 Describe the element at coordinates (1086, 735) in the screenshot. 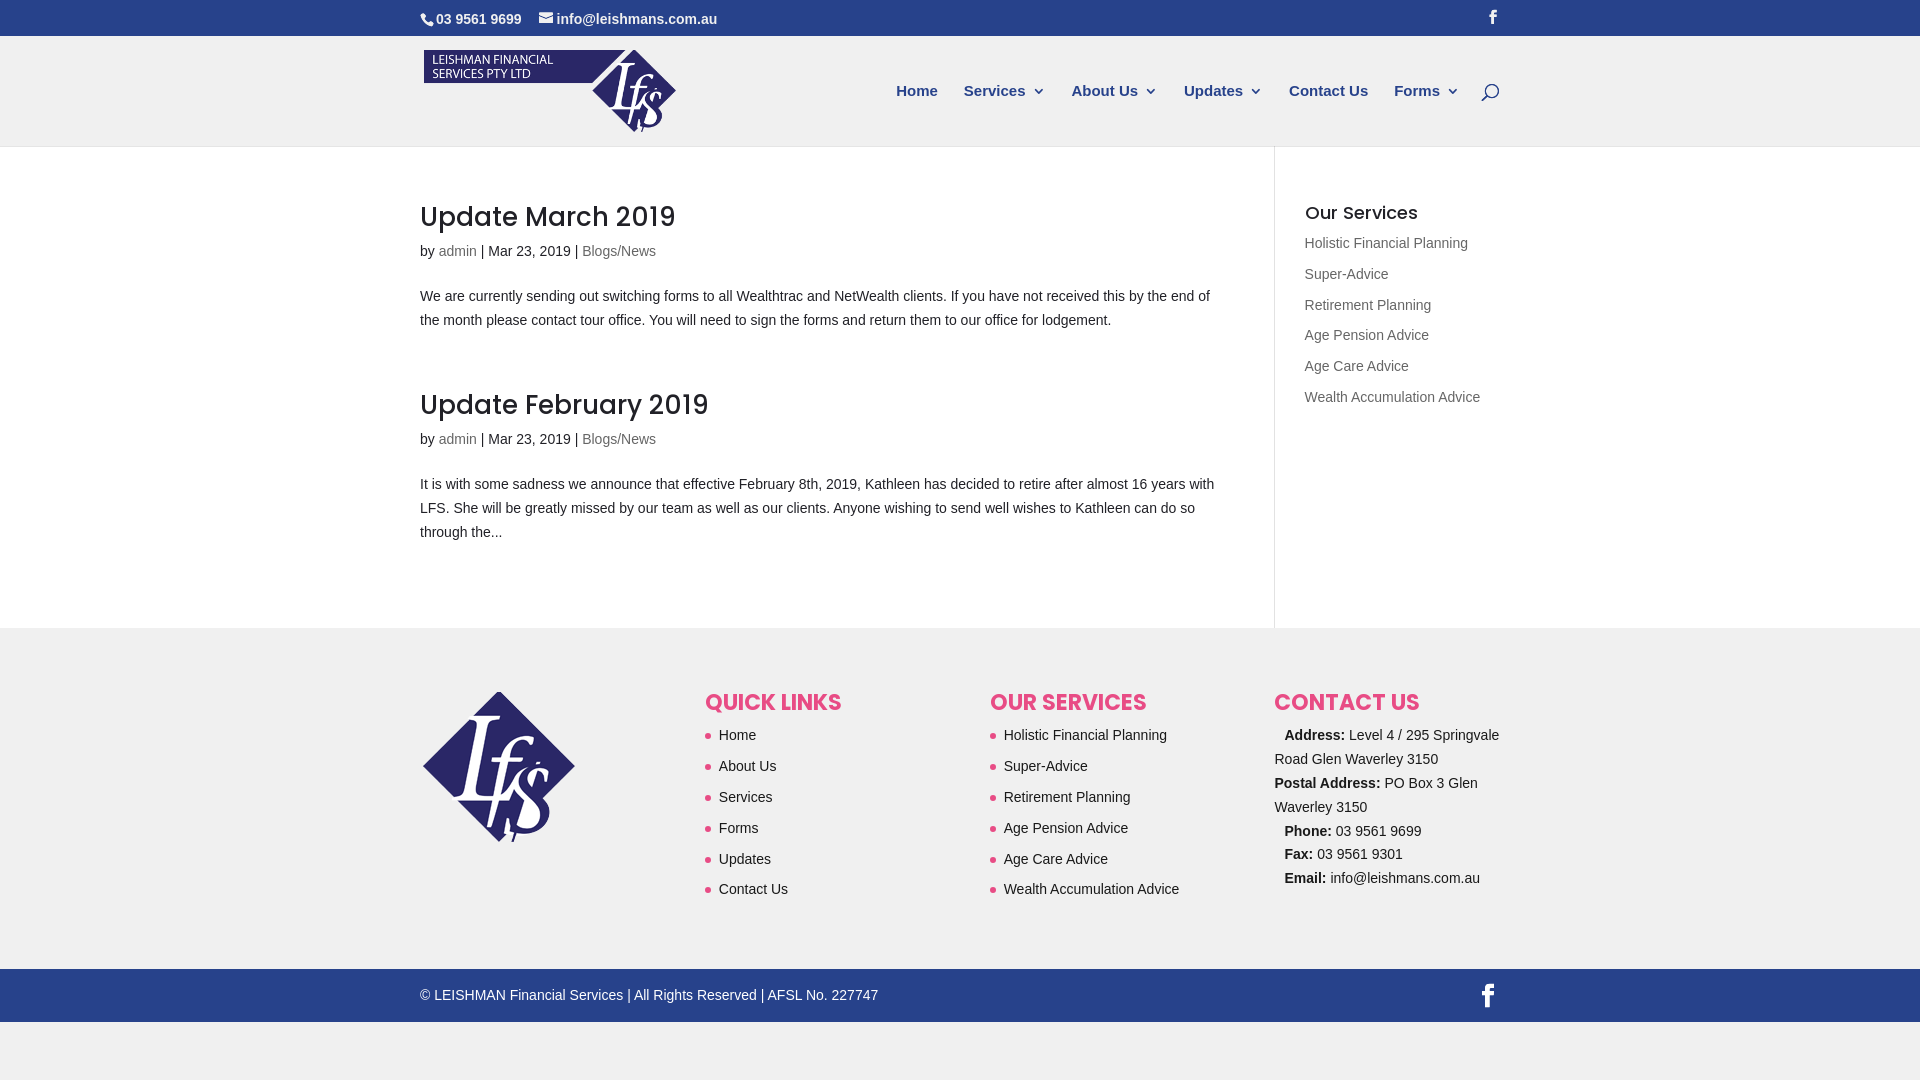

I see `Holistic Financial Planning` at that location.